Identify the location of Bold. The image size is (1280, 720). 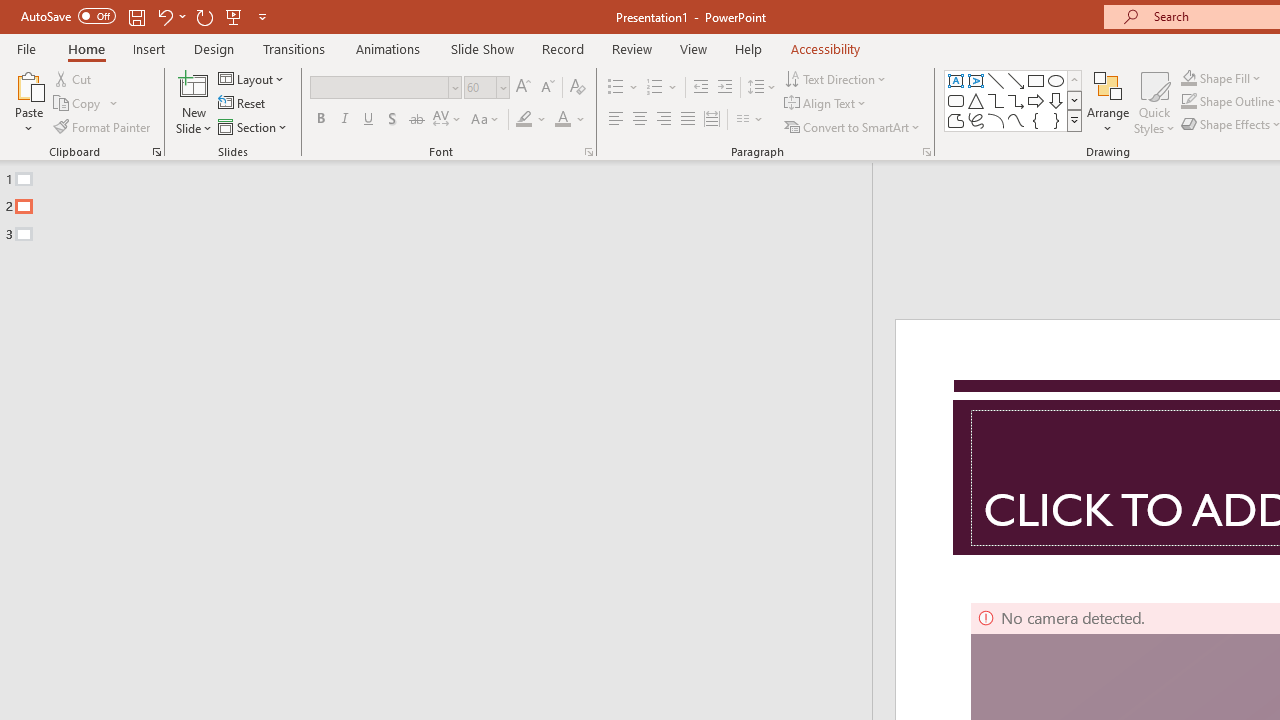
(320, 120).